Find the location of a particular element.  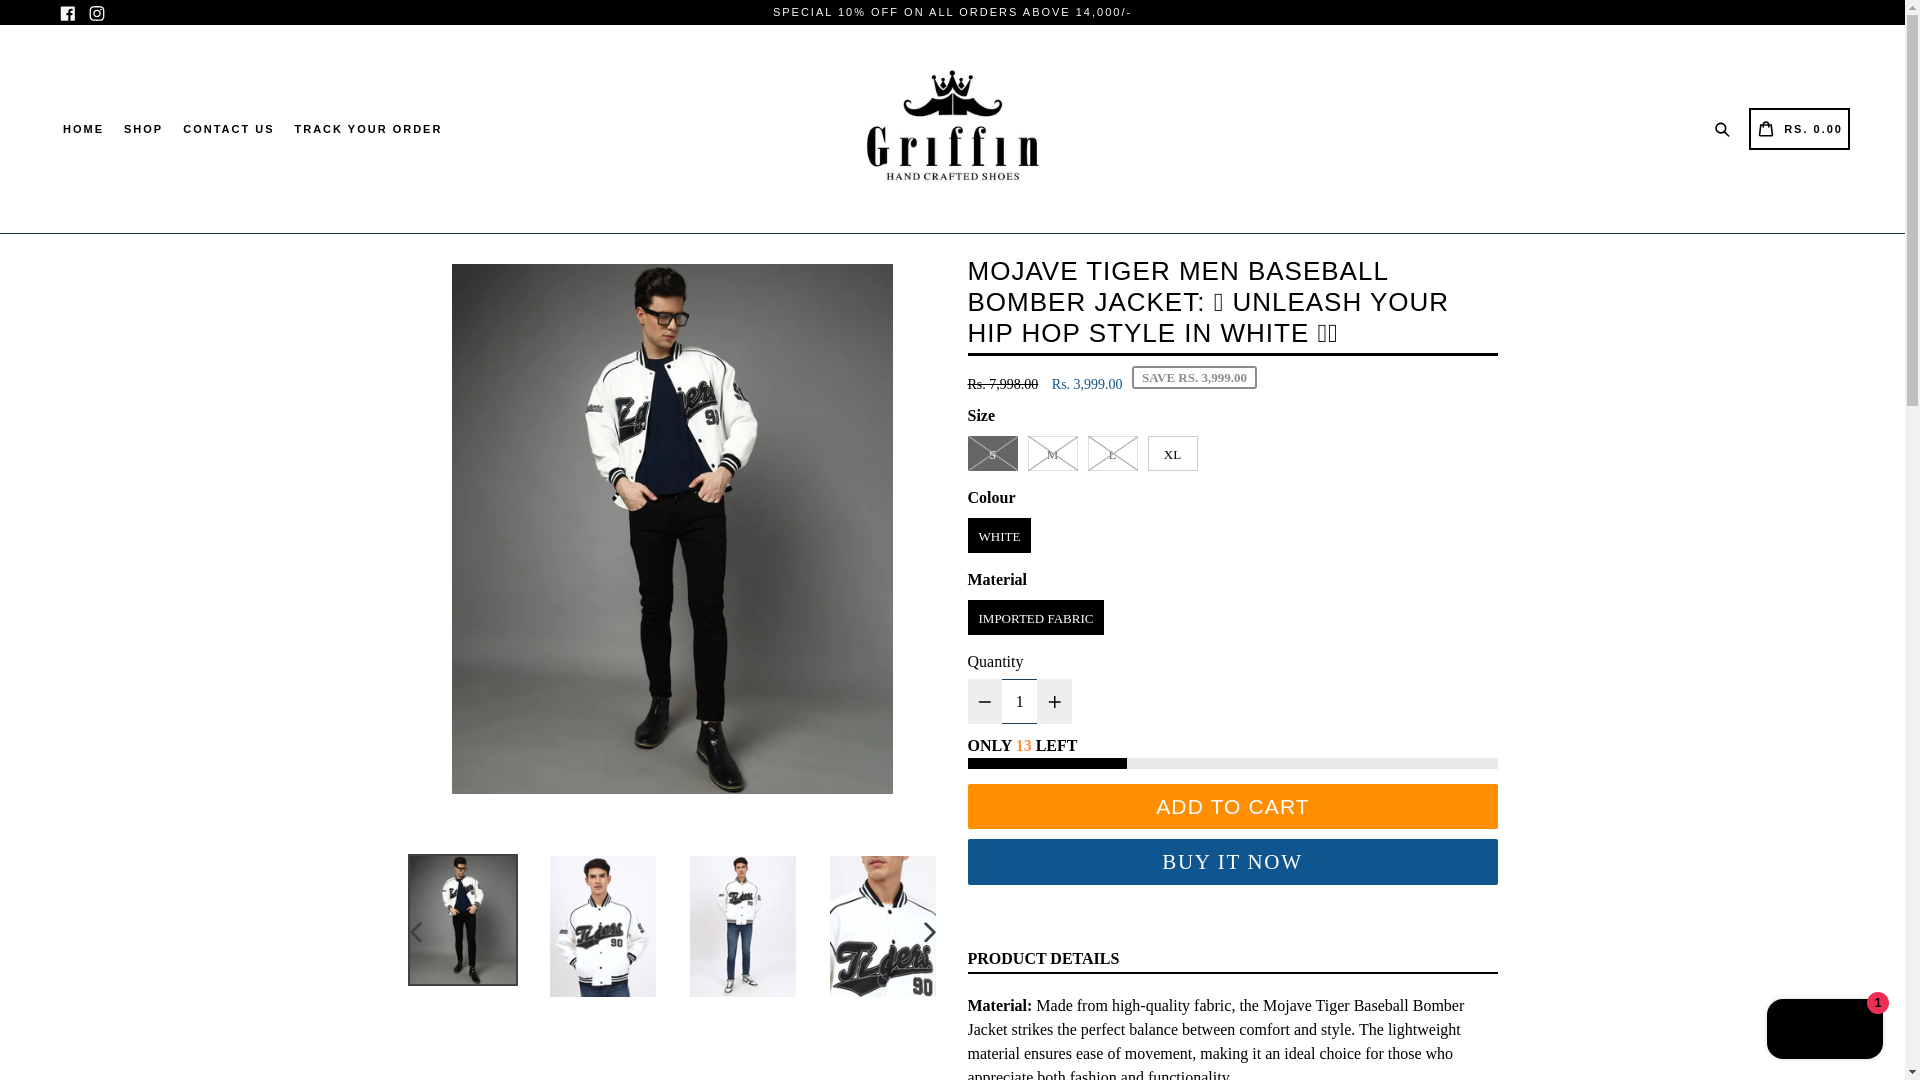

PREVIOUS SLIDE is located at coordinates (415, 931).